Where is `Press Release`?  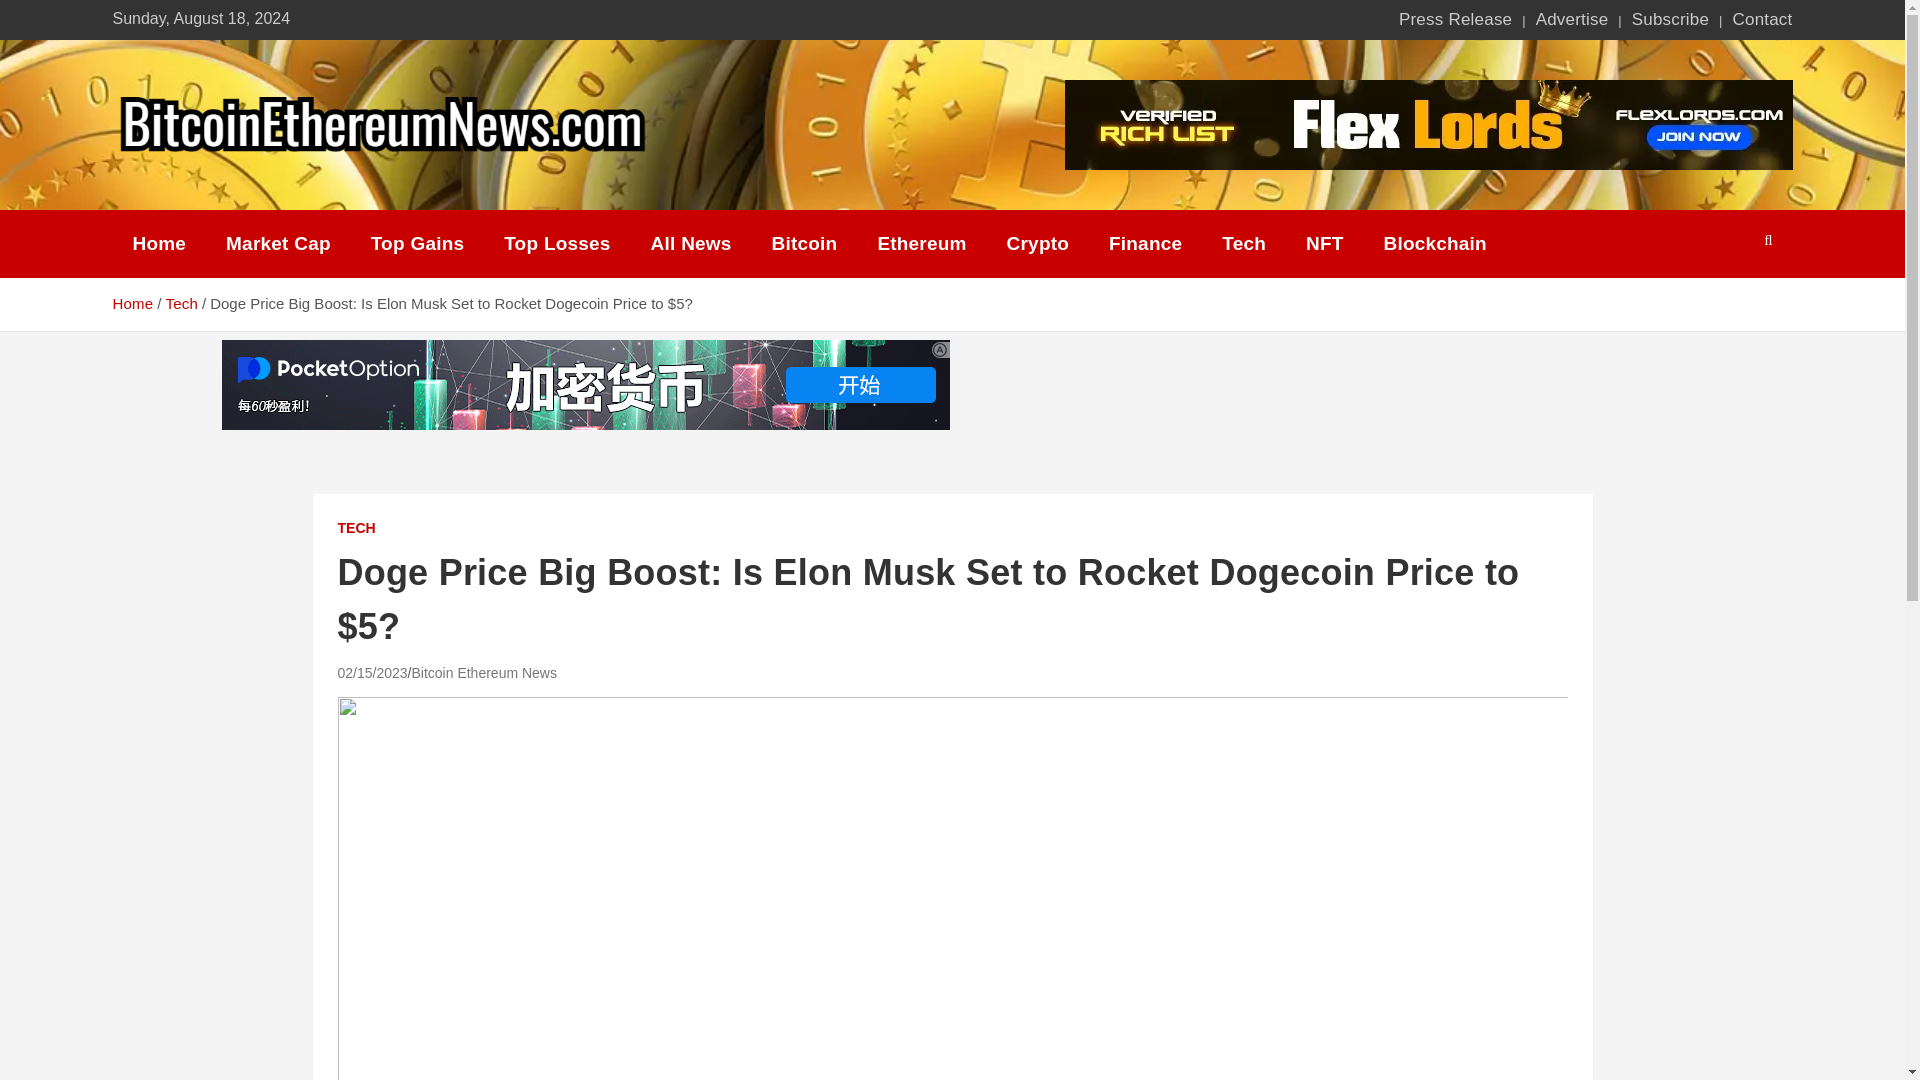 Press Release is located at coordinates (1456, 20).